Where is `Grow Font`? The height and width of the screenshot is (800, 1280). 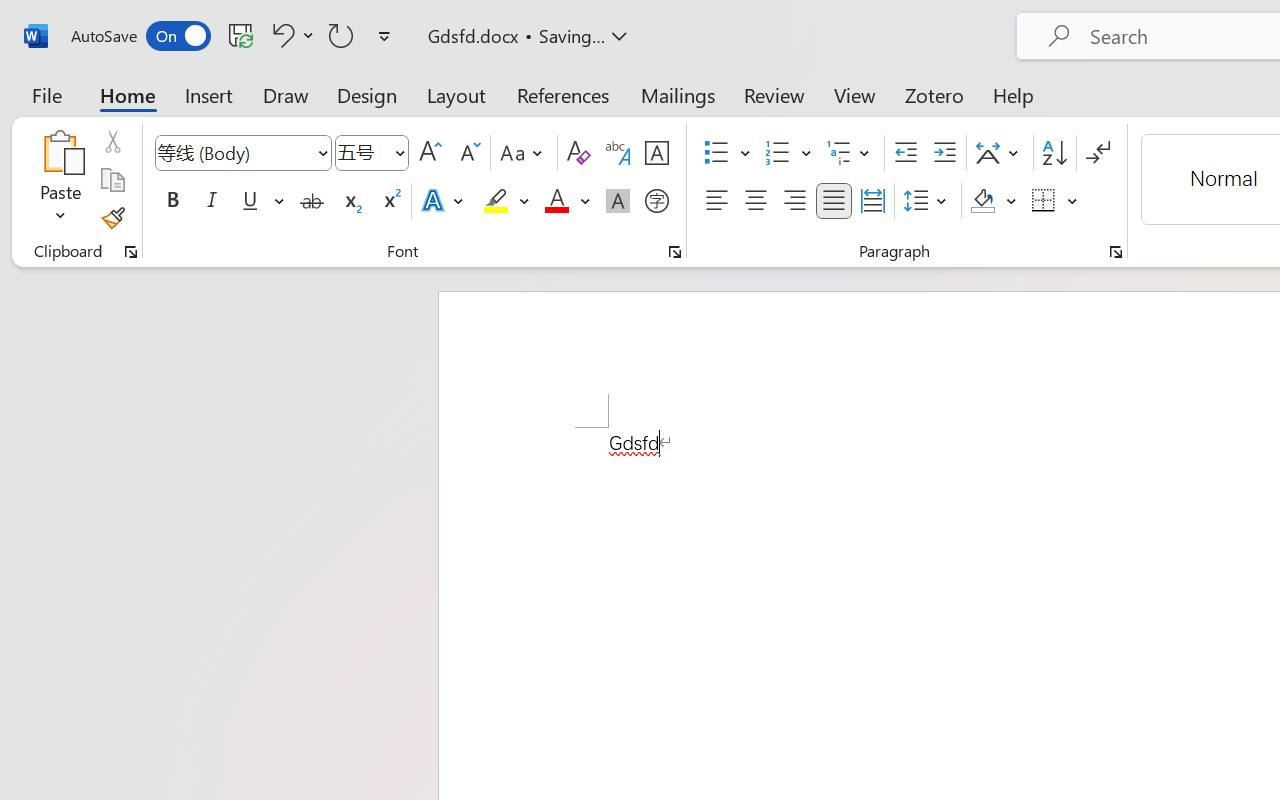
Grow Font is located at coordinates (430, 153).